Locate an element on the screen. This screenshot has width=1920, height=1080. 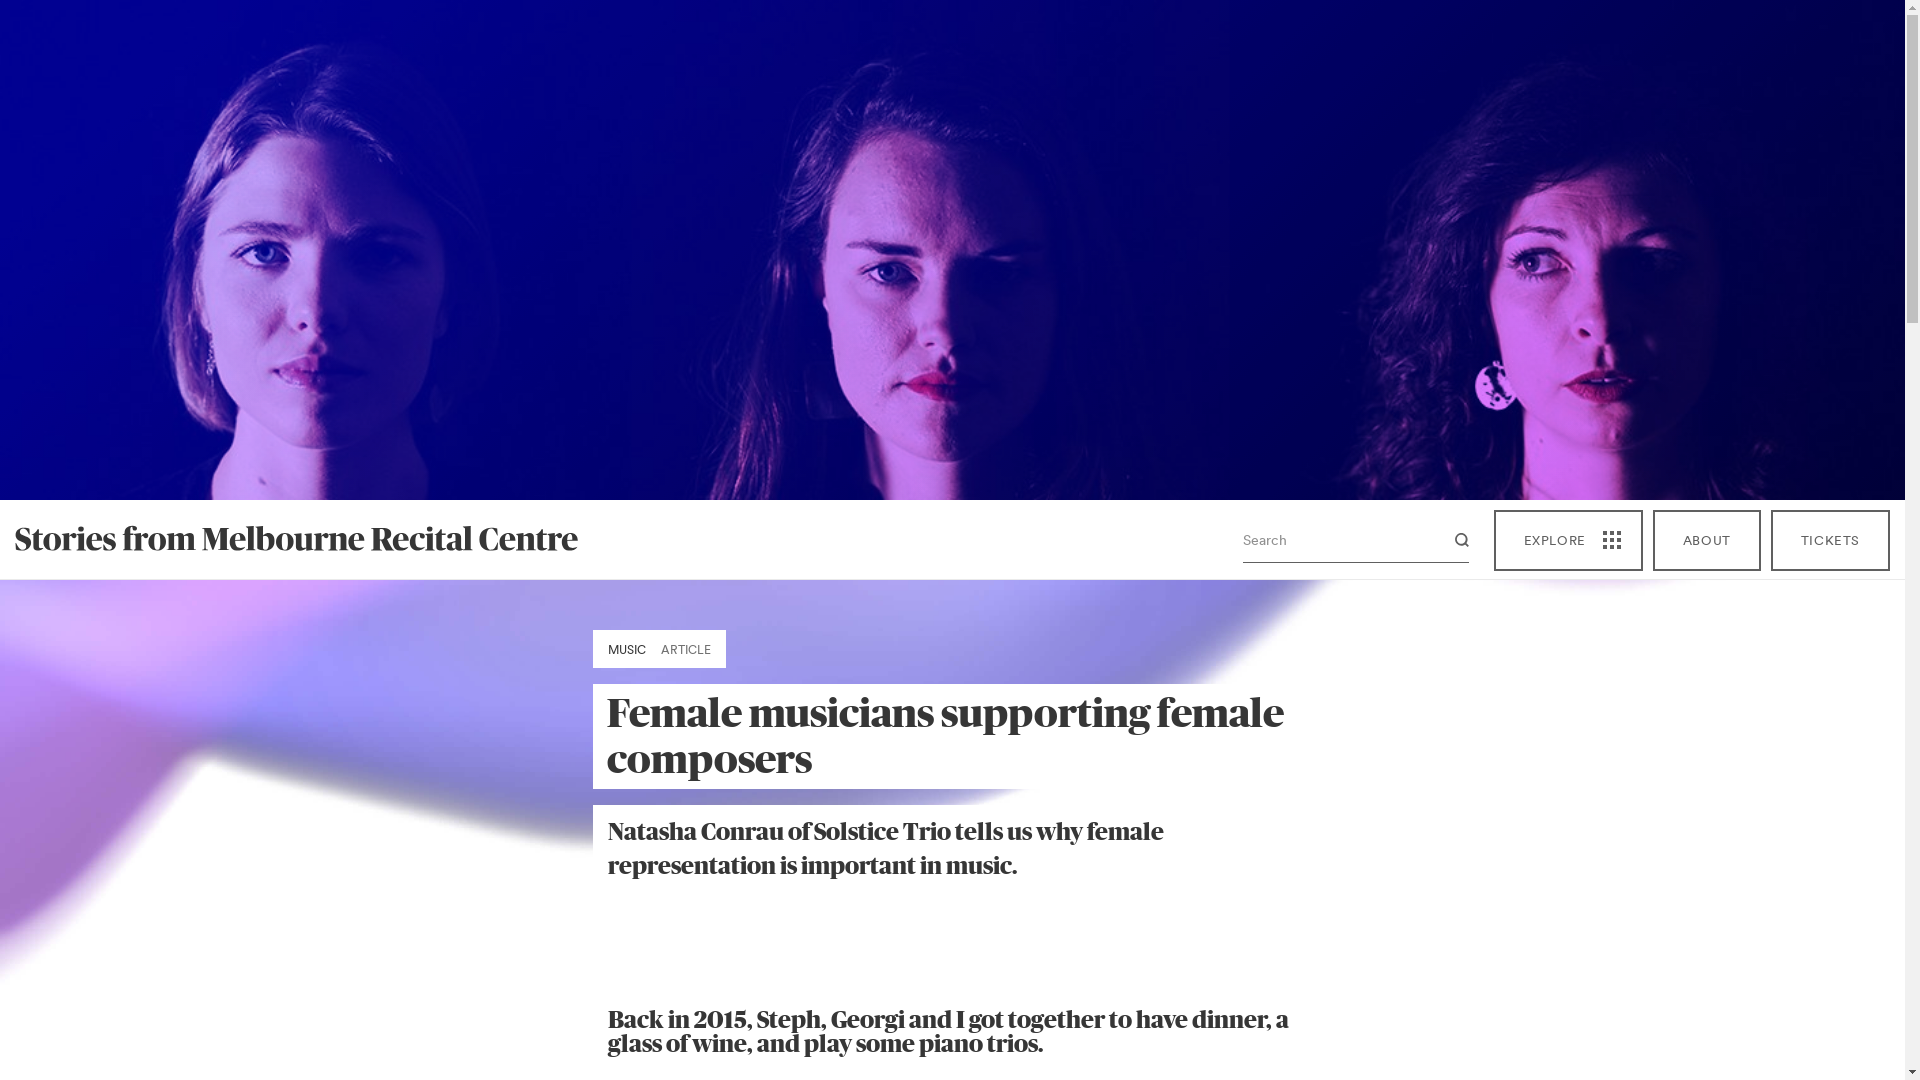
CONTACT US is located at coordinates (780, 1062).